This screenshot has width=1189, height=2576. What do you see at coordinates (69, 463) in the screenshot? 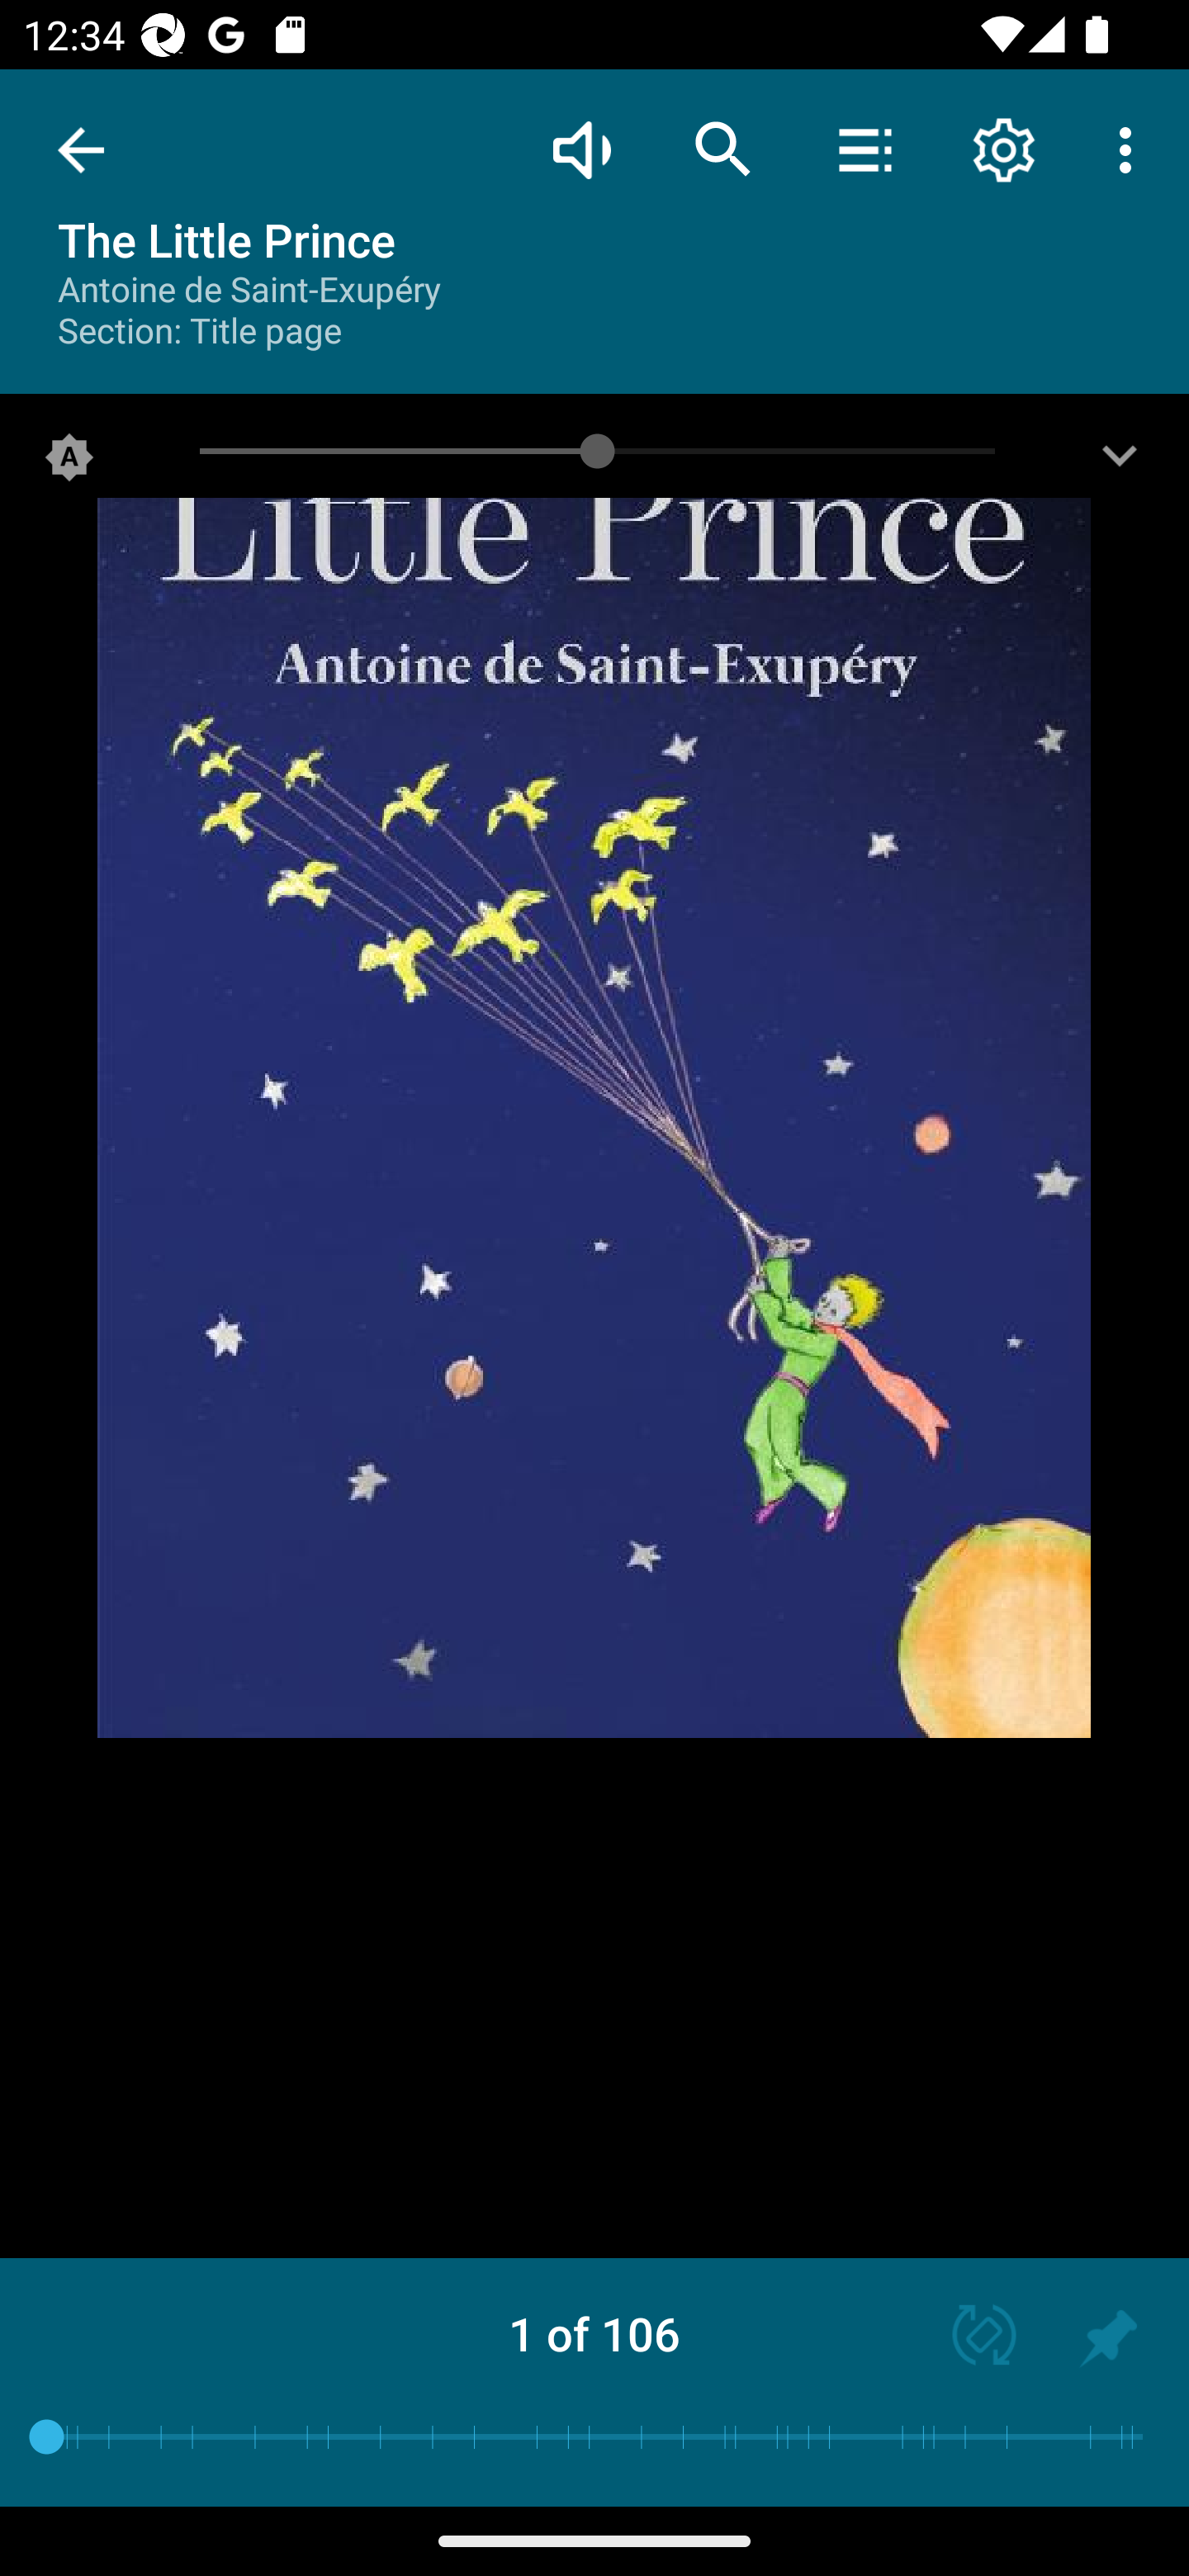
I see `Selected screen brightness` at bounding box center [69, 463].